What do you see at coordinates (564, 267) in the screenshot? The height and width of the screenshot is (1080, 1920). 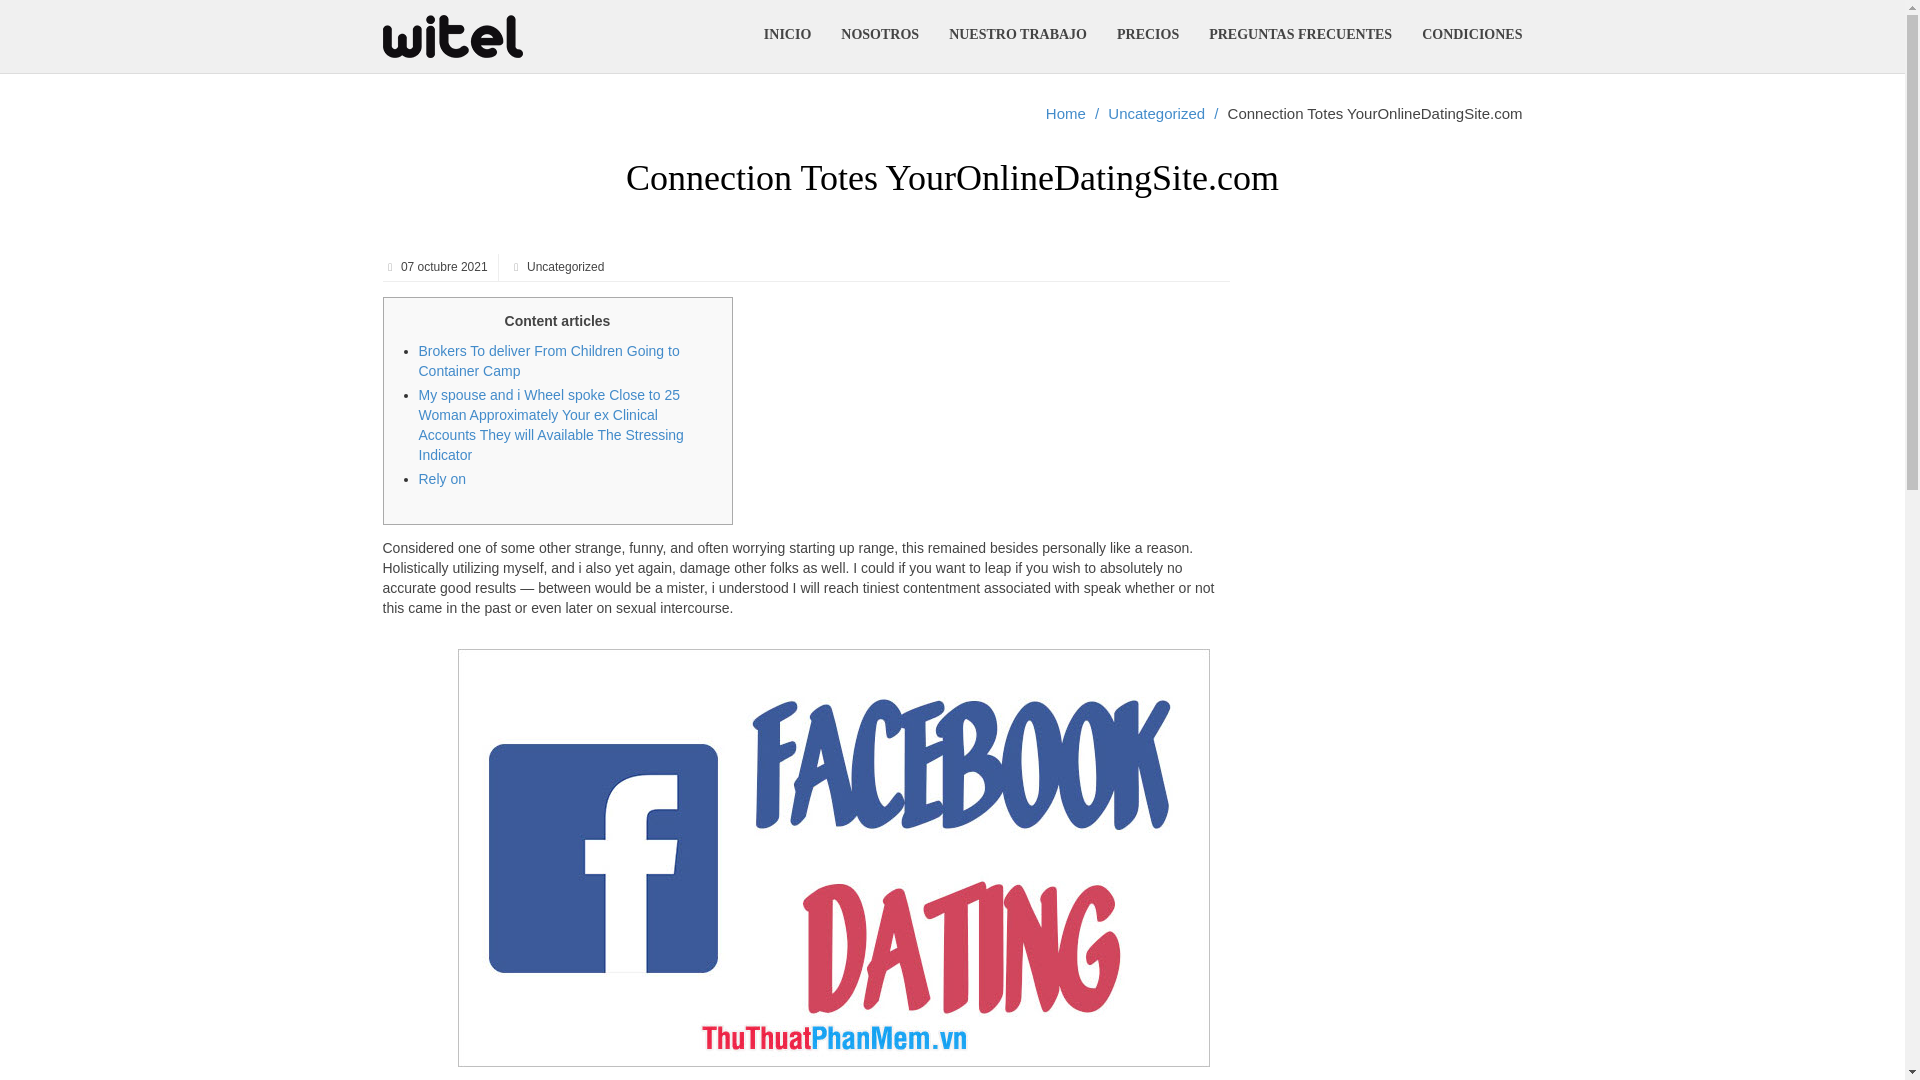 I see `Uncategorized` at bounding box center [564, 267].